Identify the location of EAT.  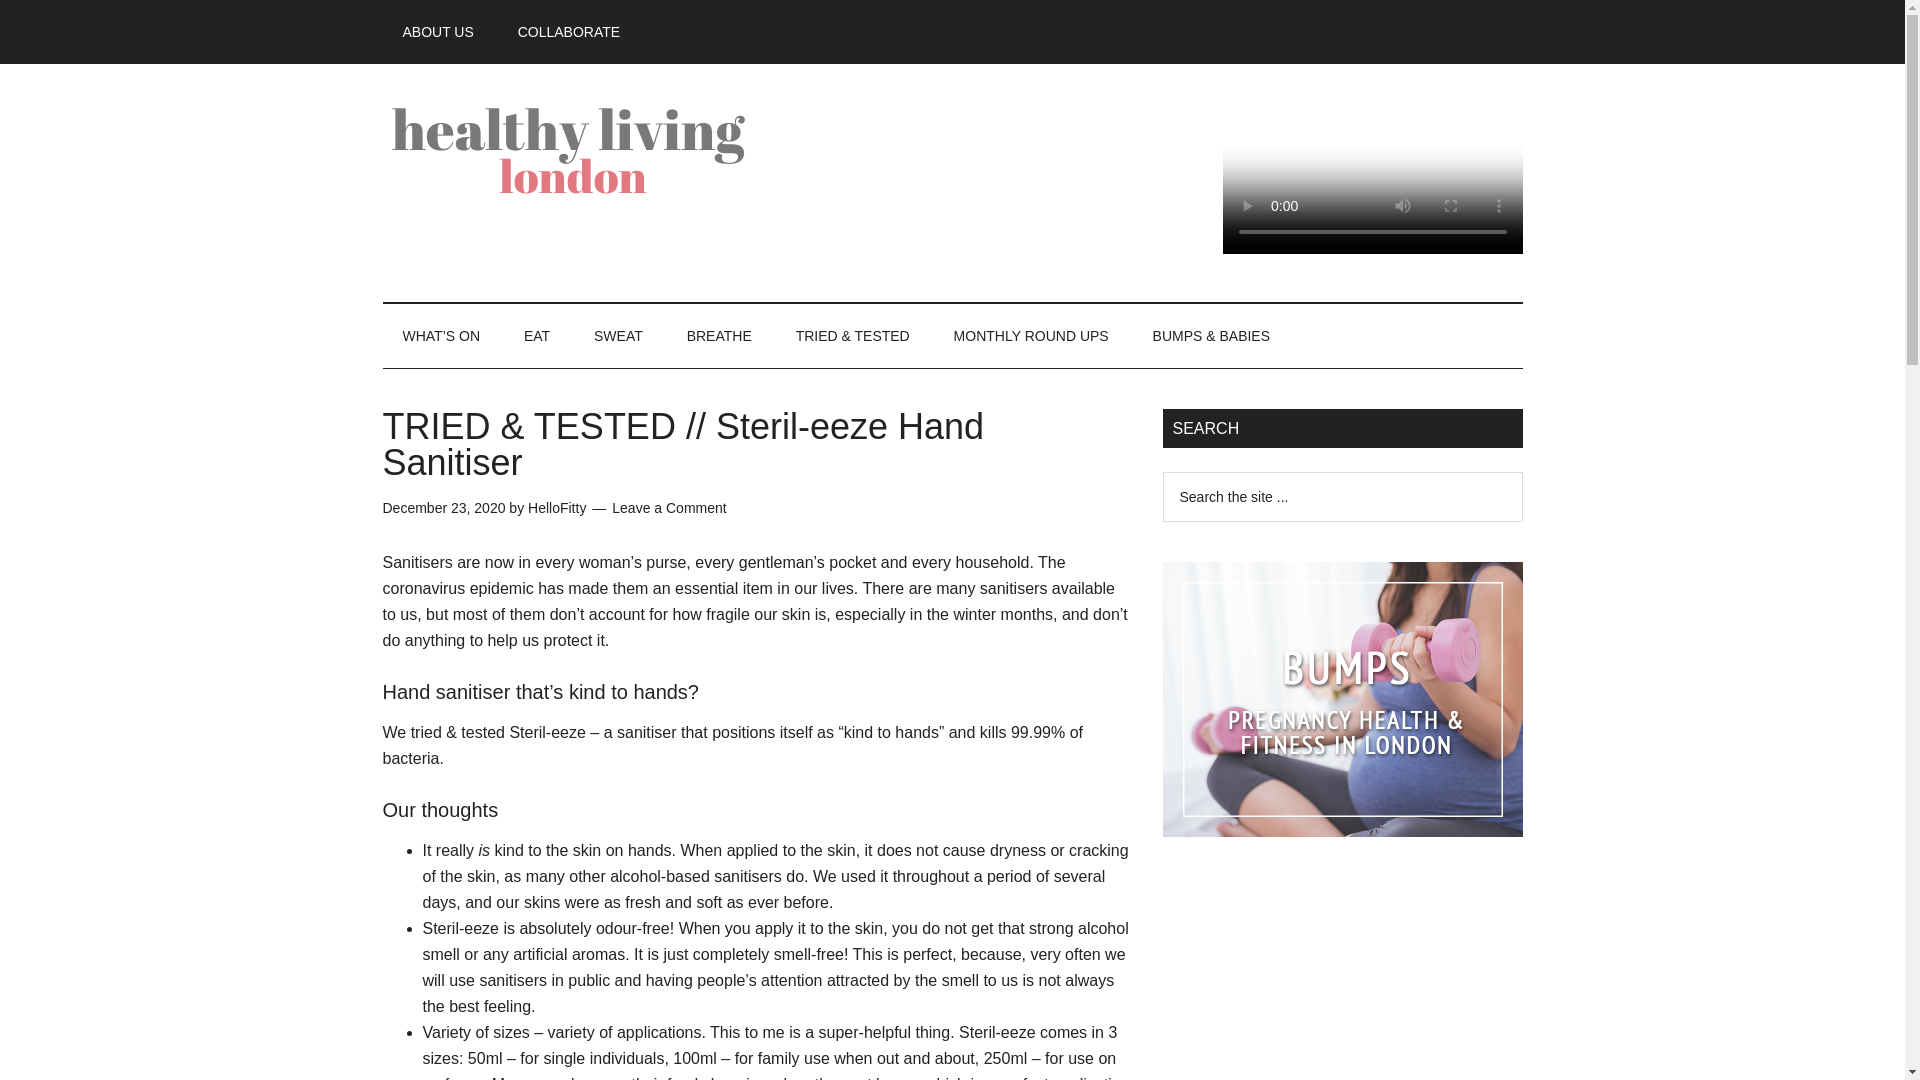
(536, 336).